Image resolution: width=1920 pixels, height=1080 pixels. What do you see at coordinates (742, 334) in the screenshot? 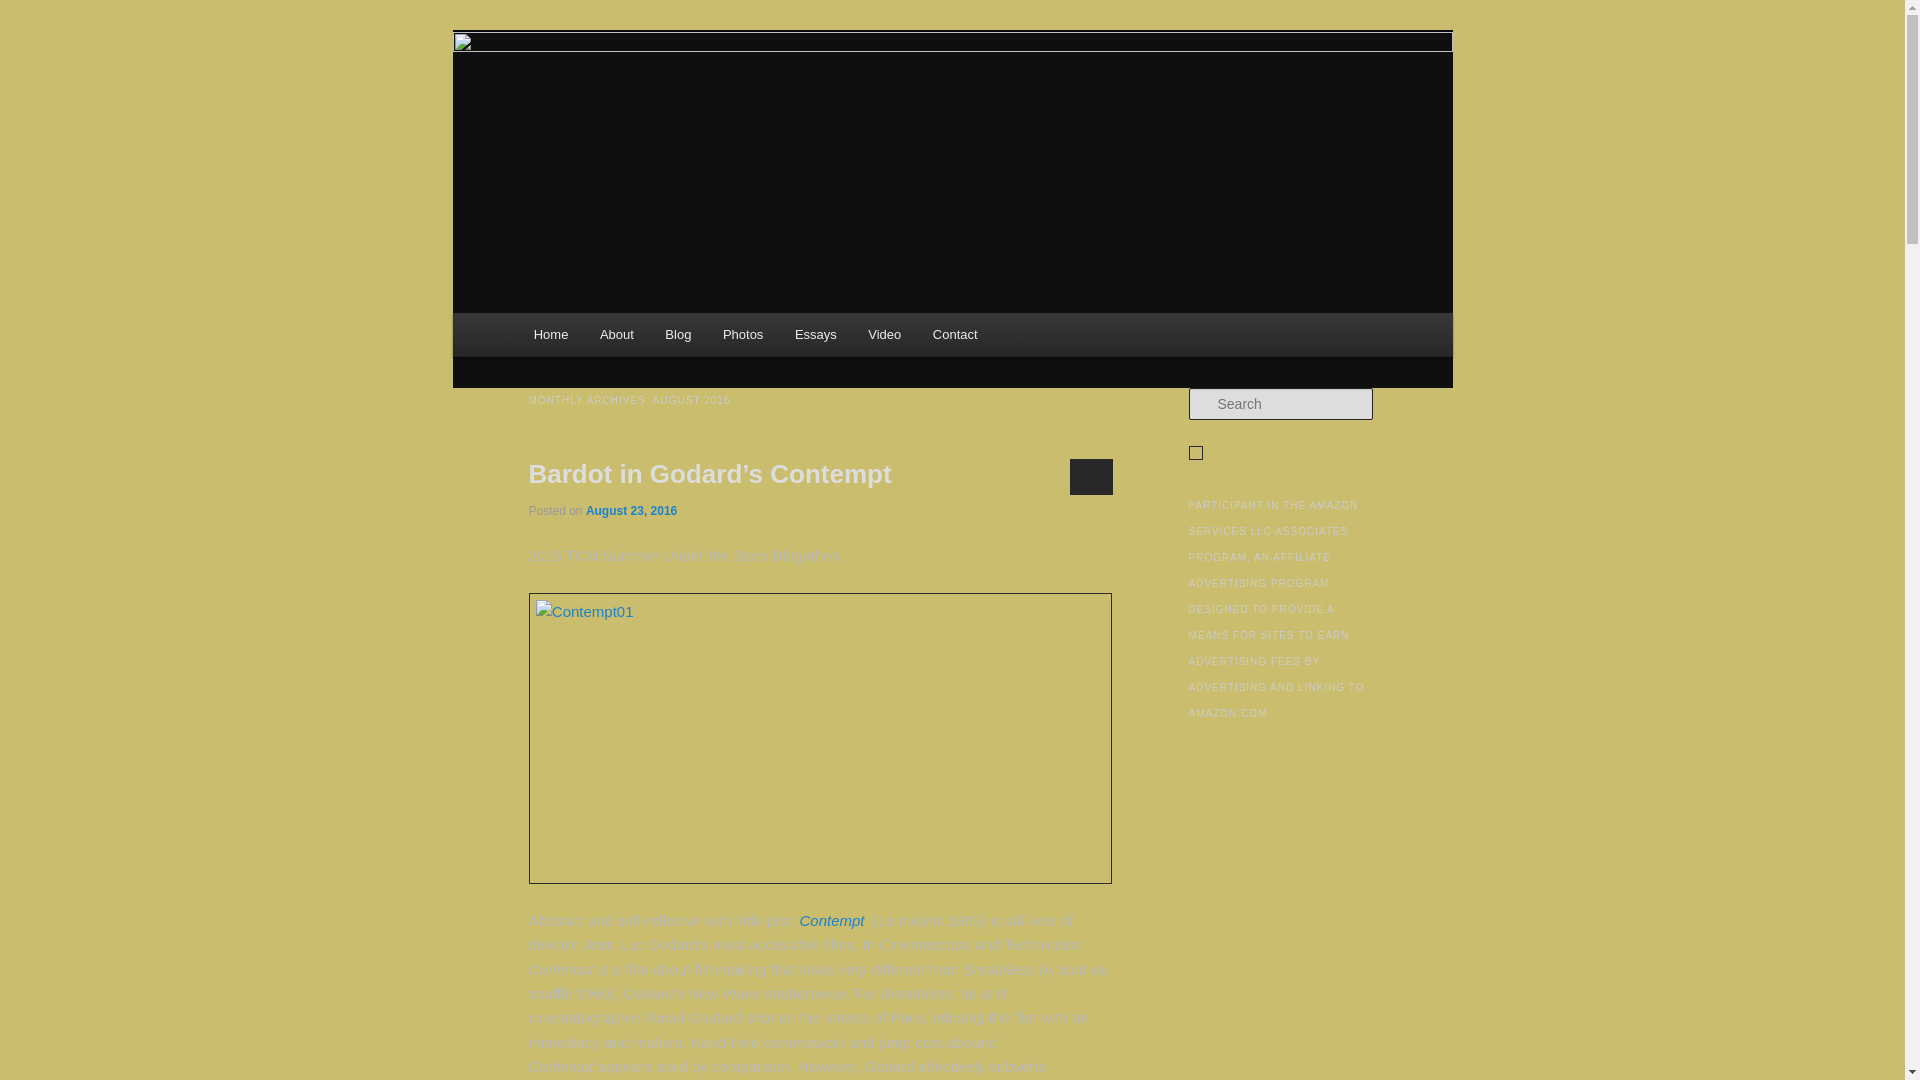
I see `Photos` at bounding box center [742, 334].